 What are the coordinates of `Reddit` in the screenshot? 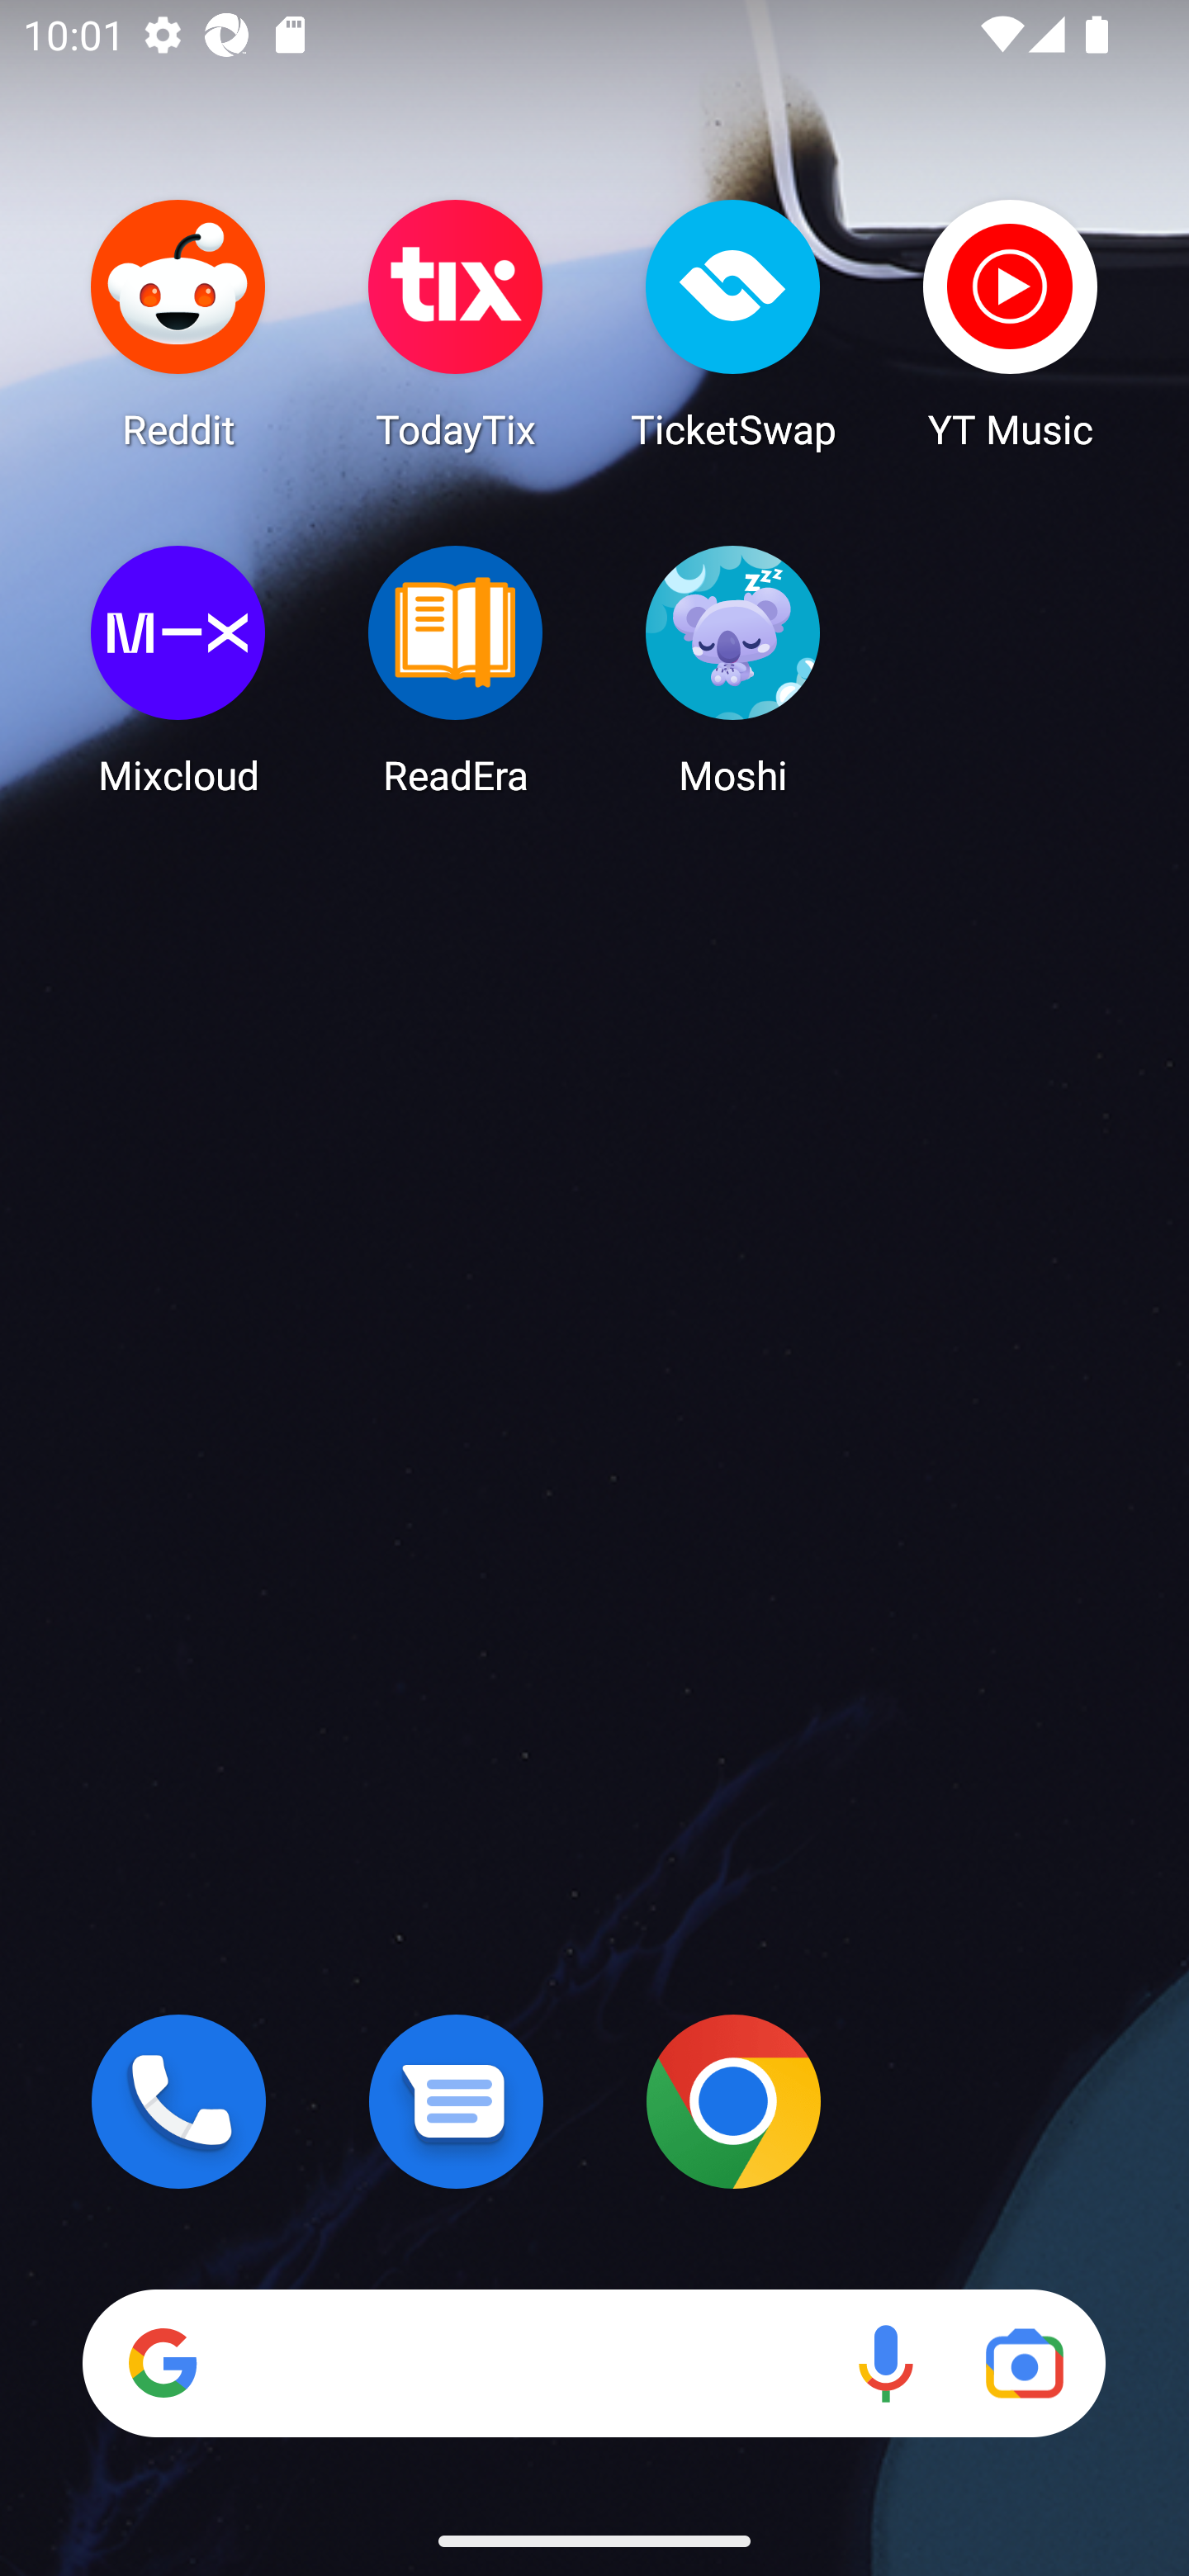 It's located at (178, 324).